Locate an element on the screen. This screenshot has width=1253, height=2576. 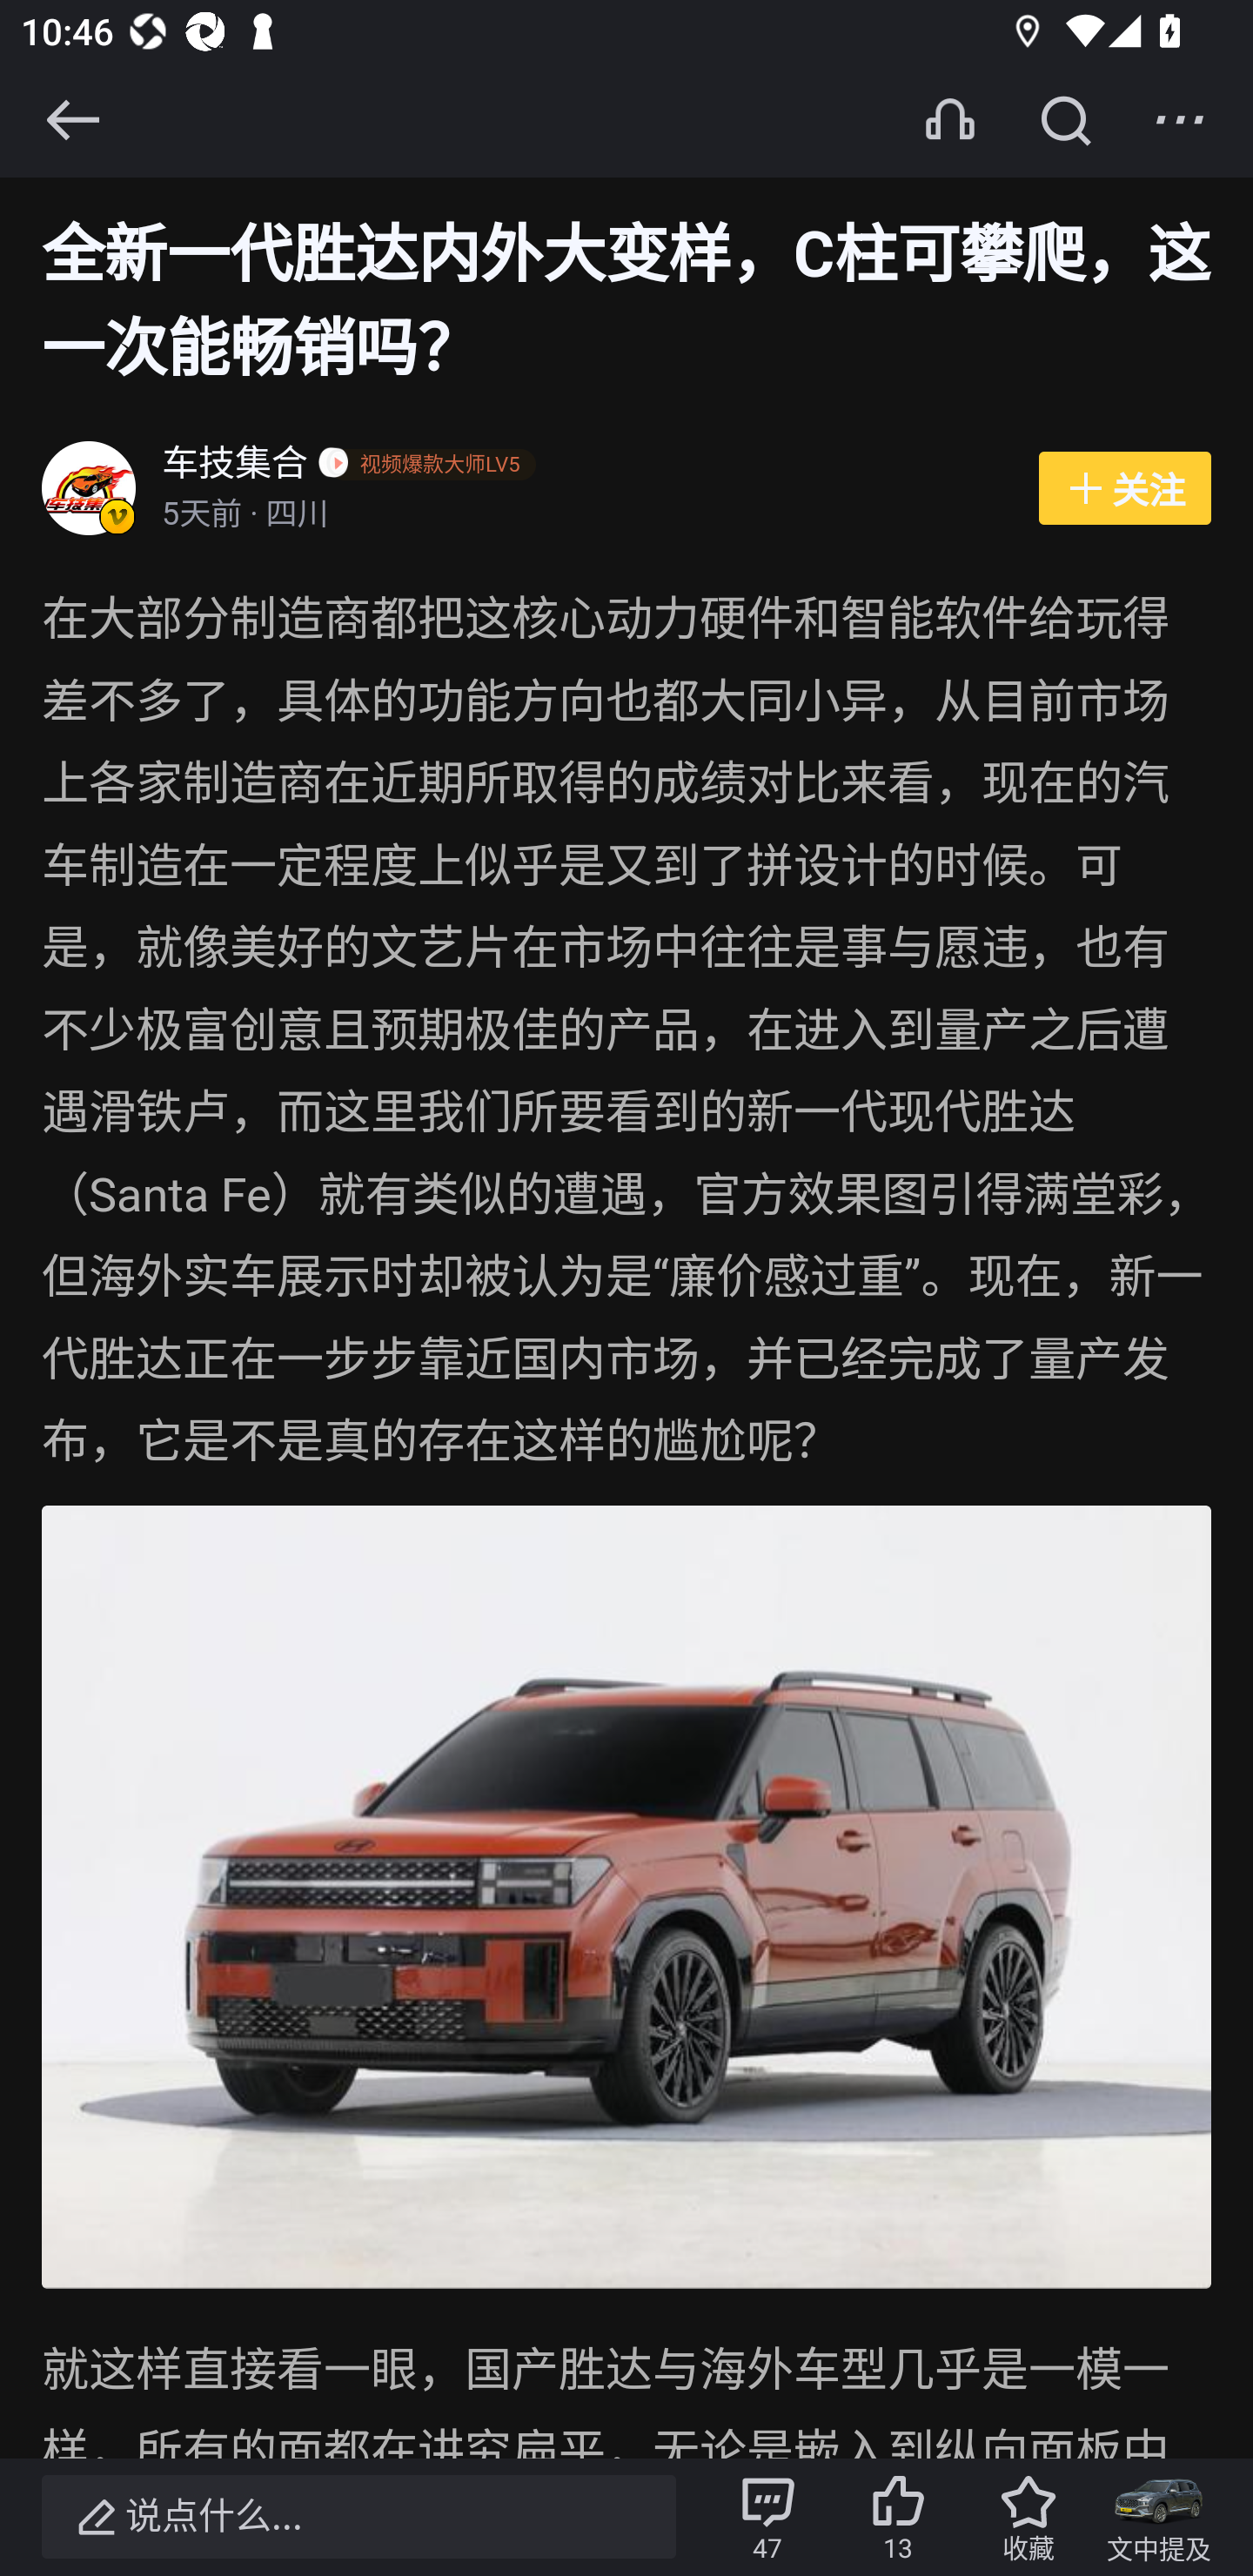
 is located at coordinates (72, 119).